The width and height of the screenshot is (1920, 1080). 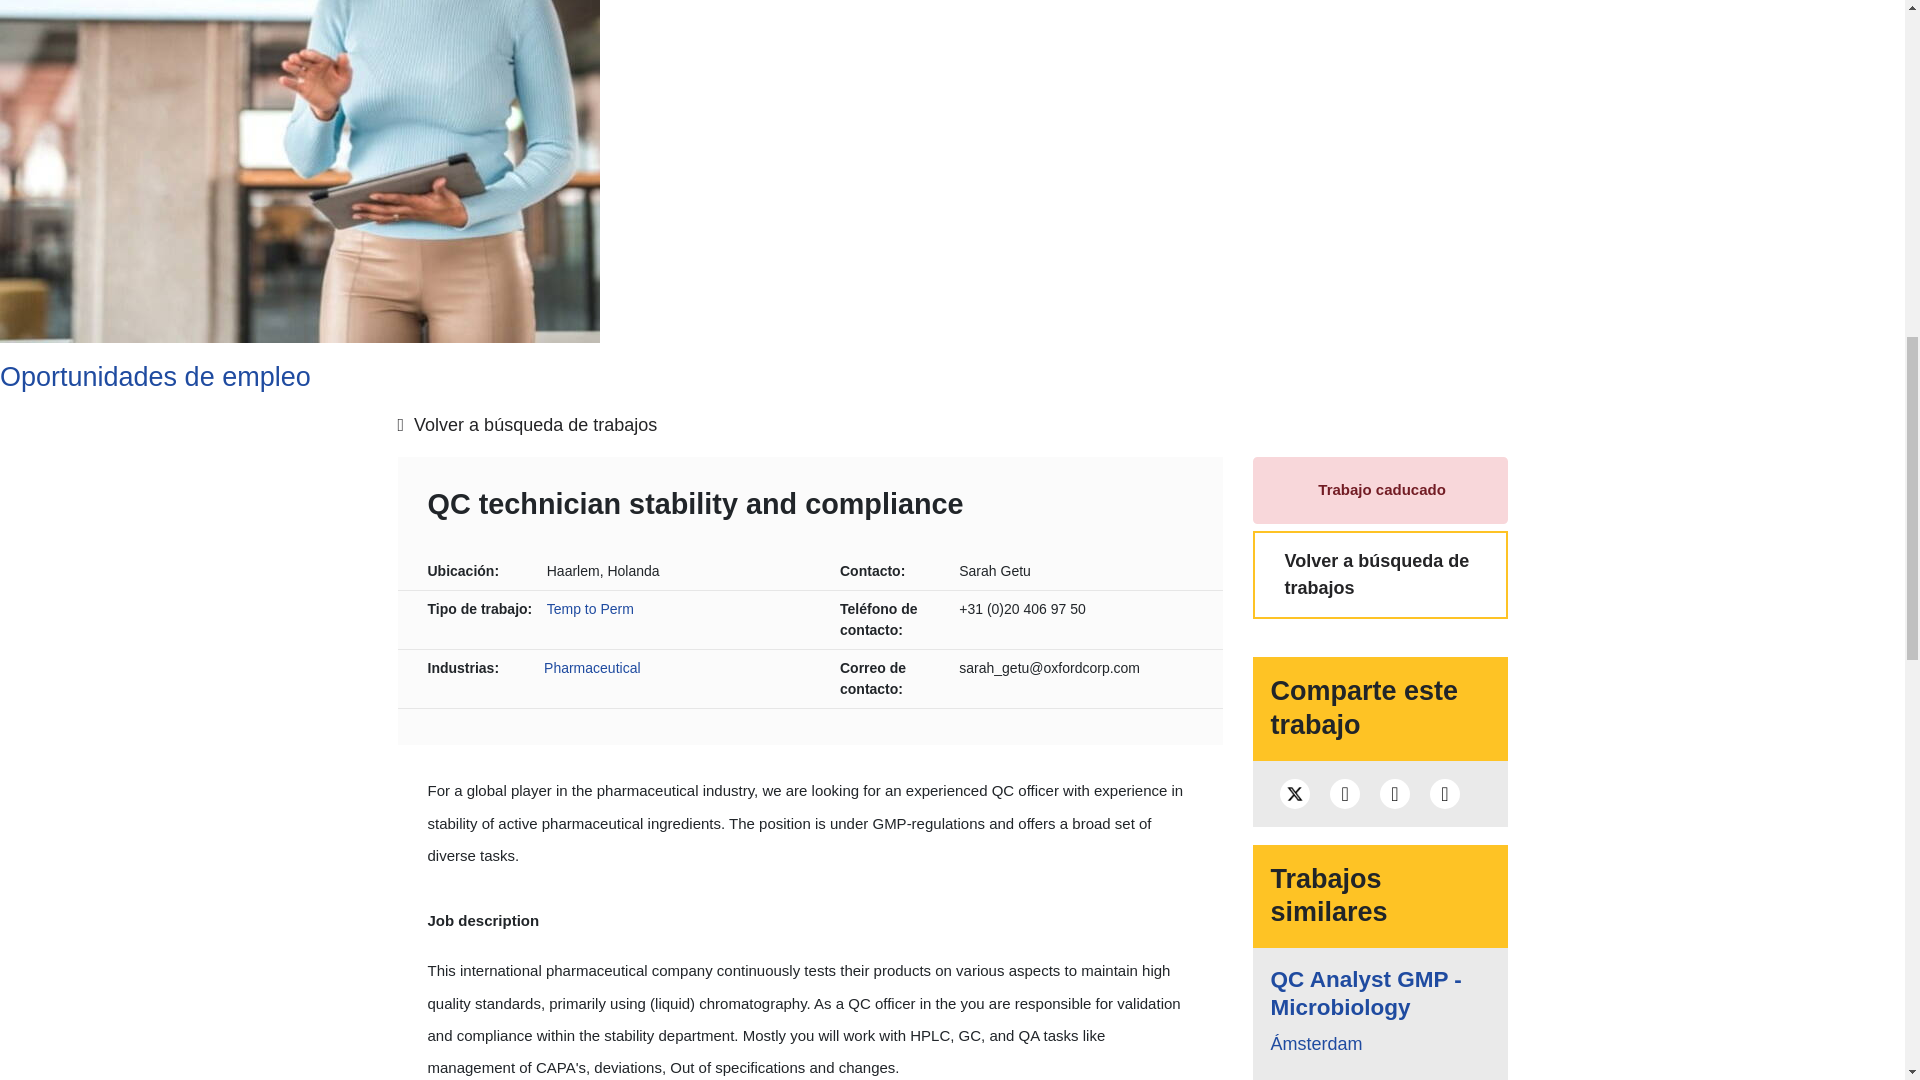 I want to click on Twitter, so click(x=1294, y=793).